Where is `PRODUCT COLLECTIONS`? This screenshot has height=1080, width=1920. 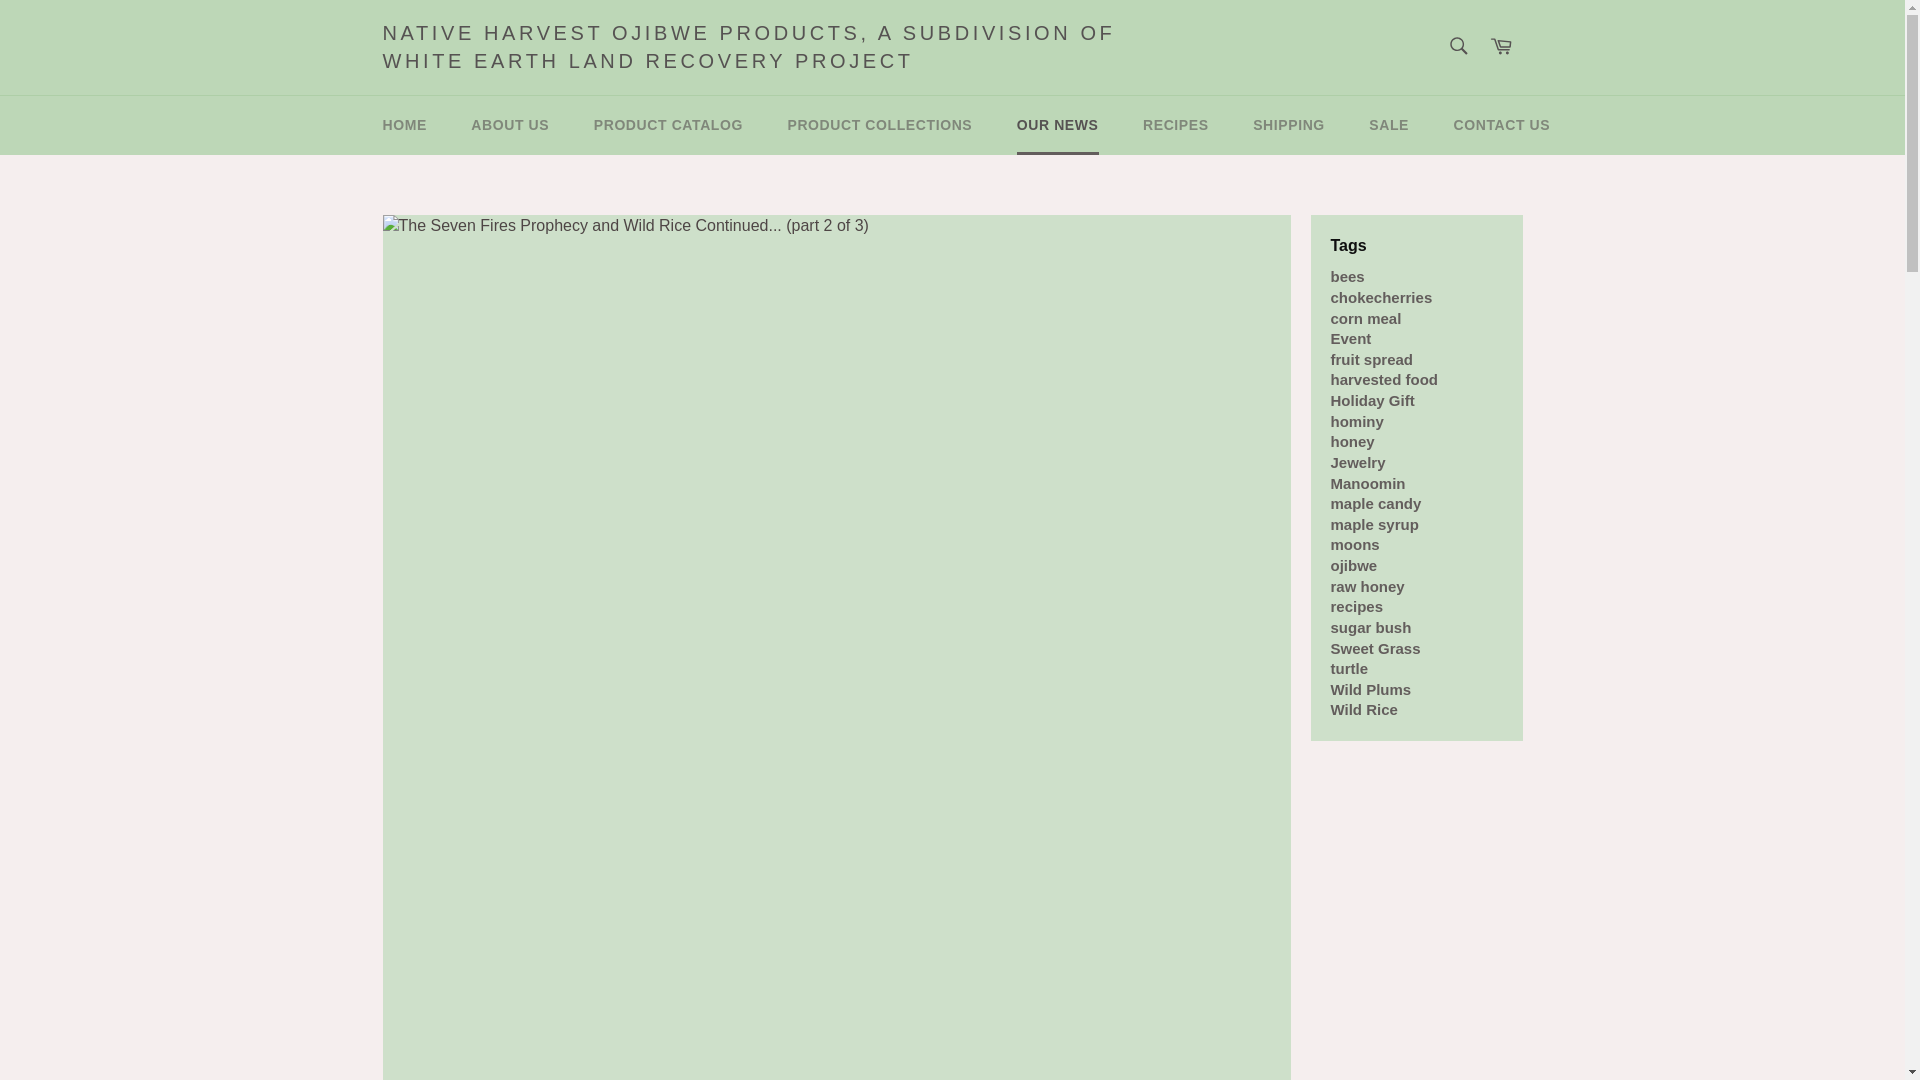
PRODUCT COLLECTIONS is located at coordinates (879, 126).